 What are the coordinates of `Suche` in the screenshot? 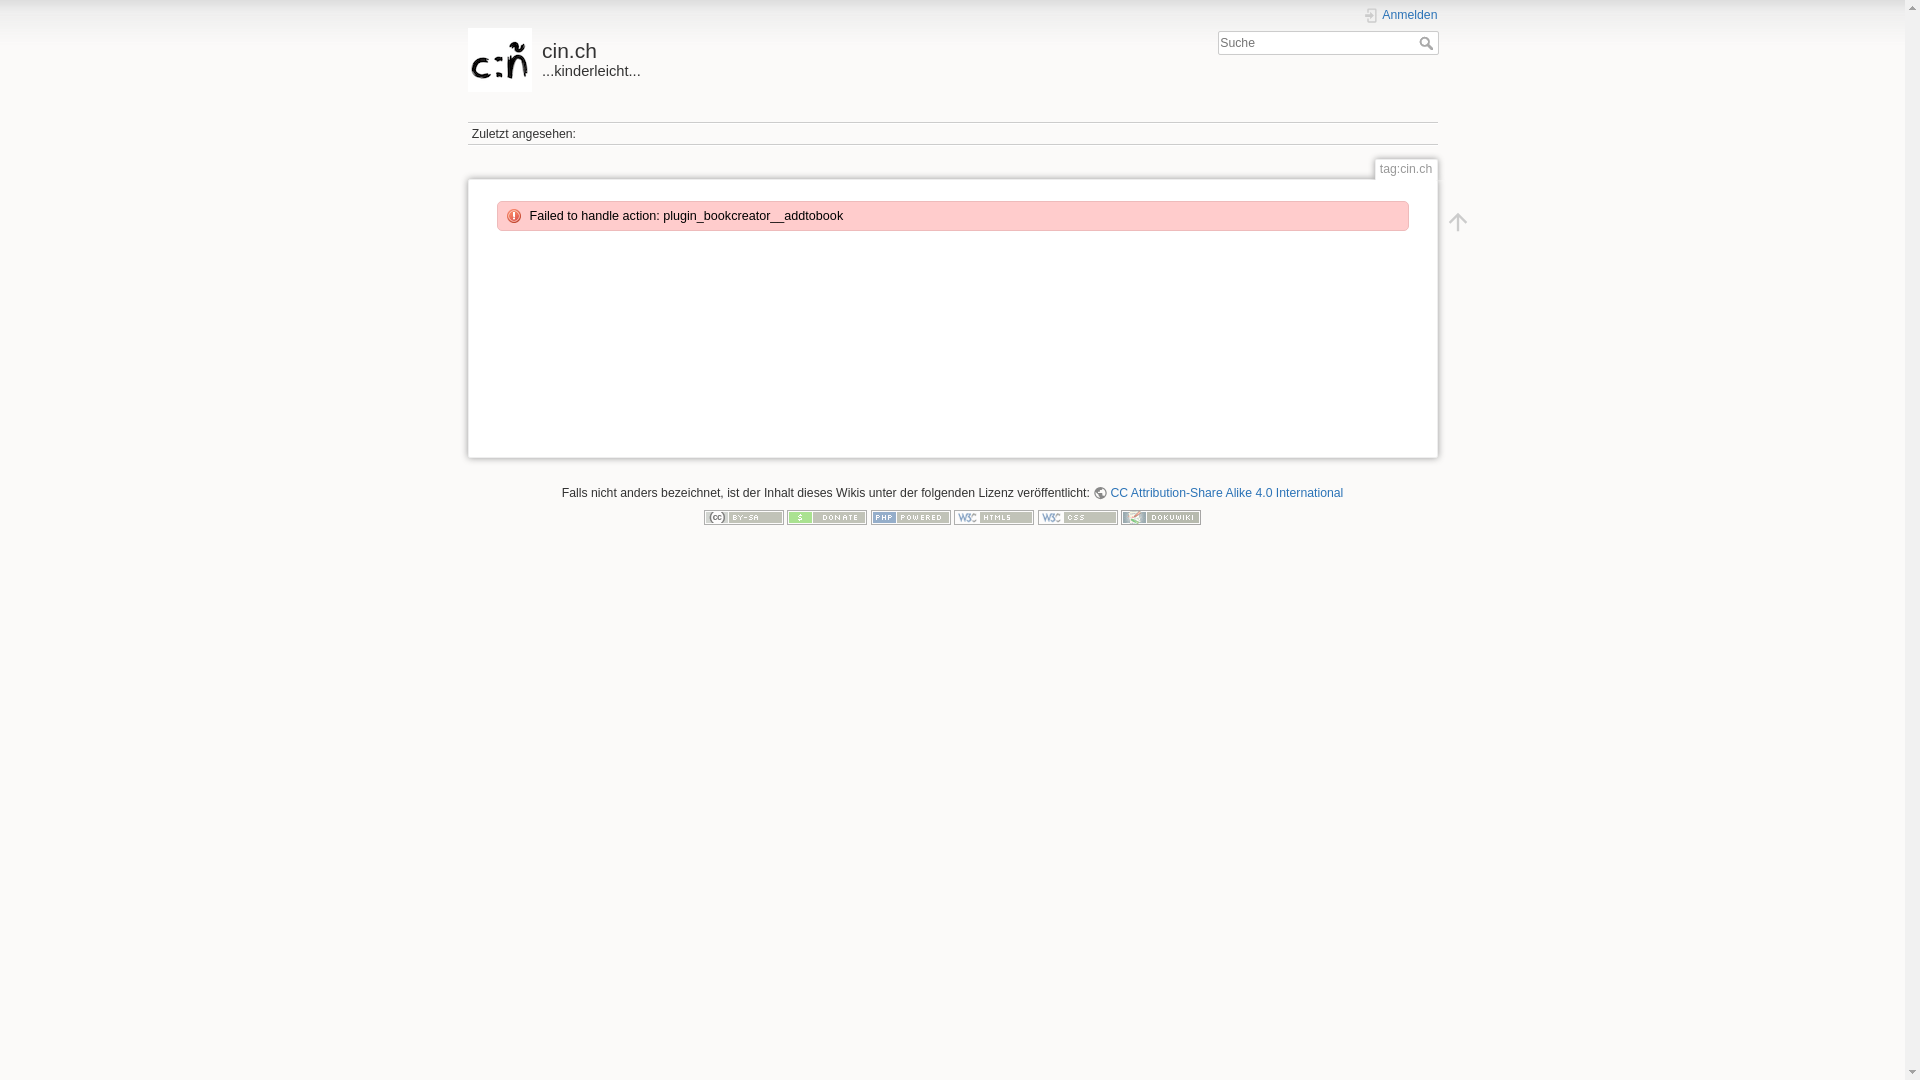 It's located at (1428, 43).